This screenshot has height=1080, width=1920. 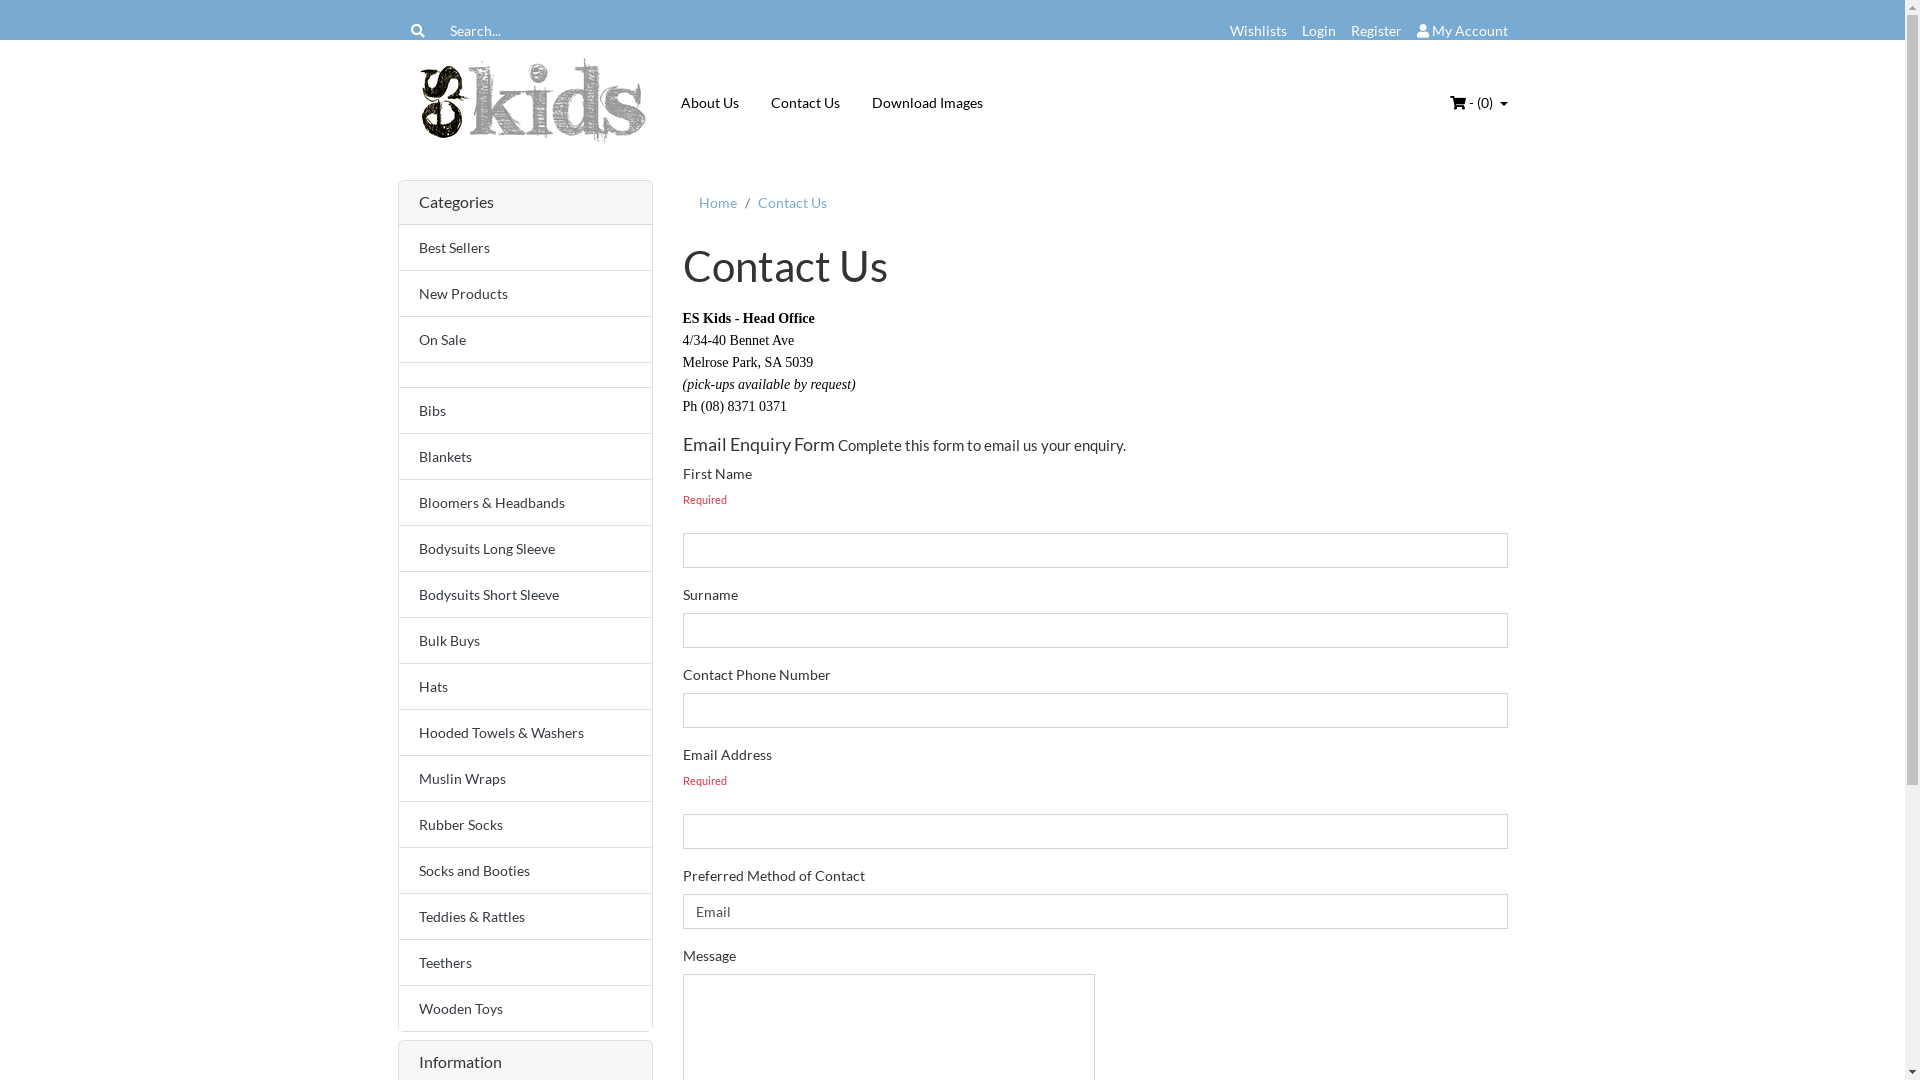 I want to click on Bulk Buys, so click(x=524, y=640).